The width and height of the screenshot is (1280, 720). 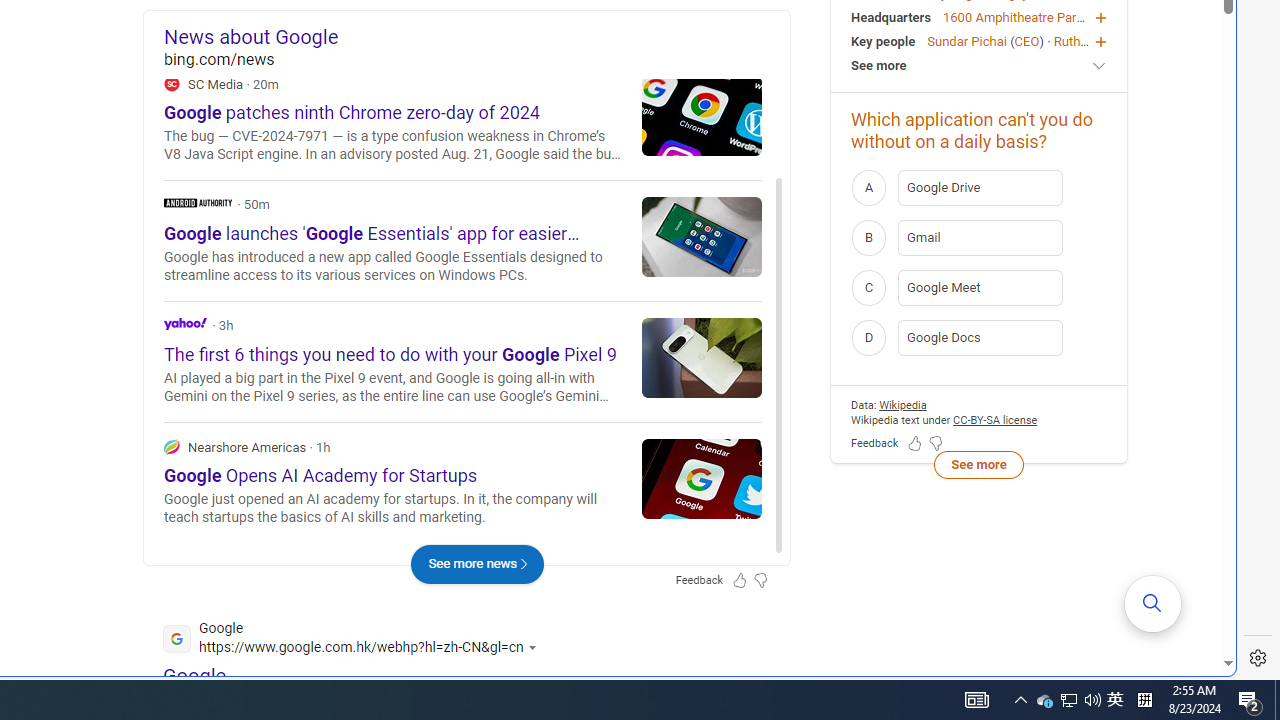 I want to click on News about Google, so click(x=476, y=36).